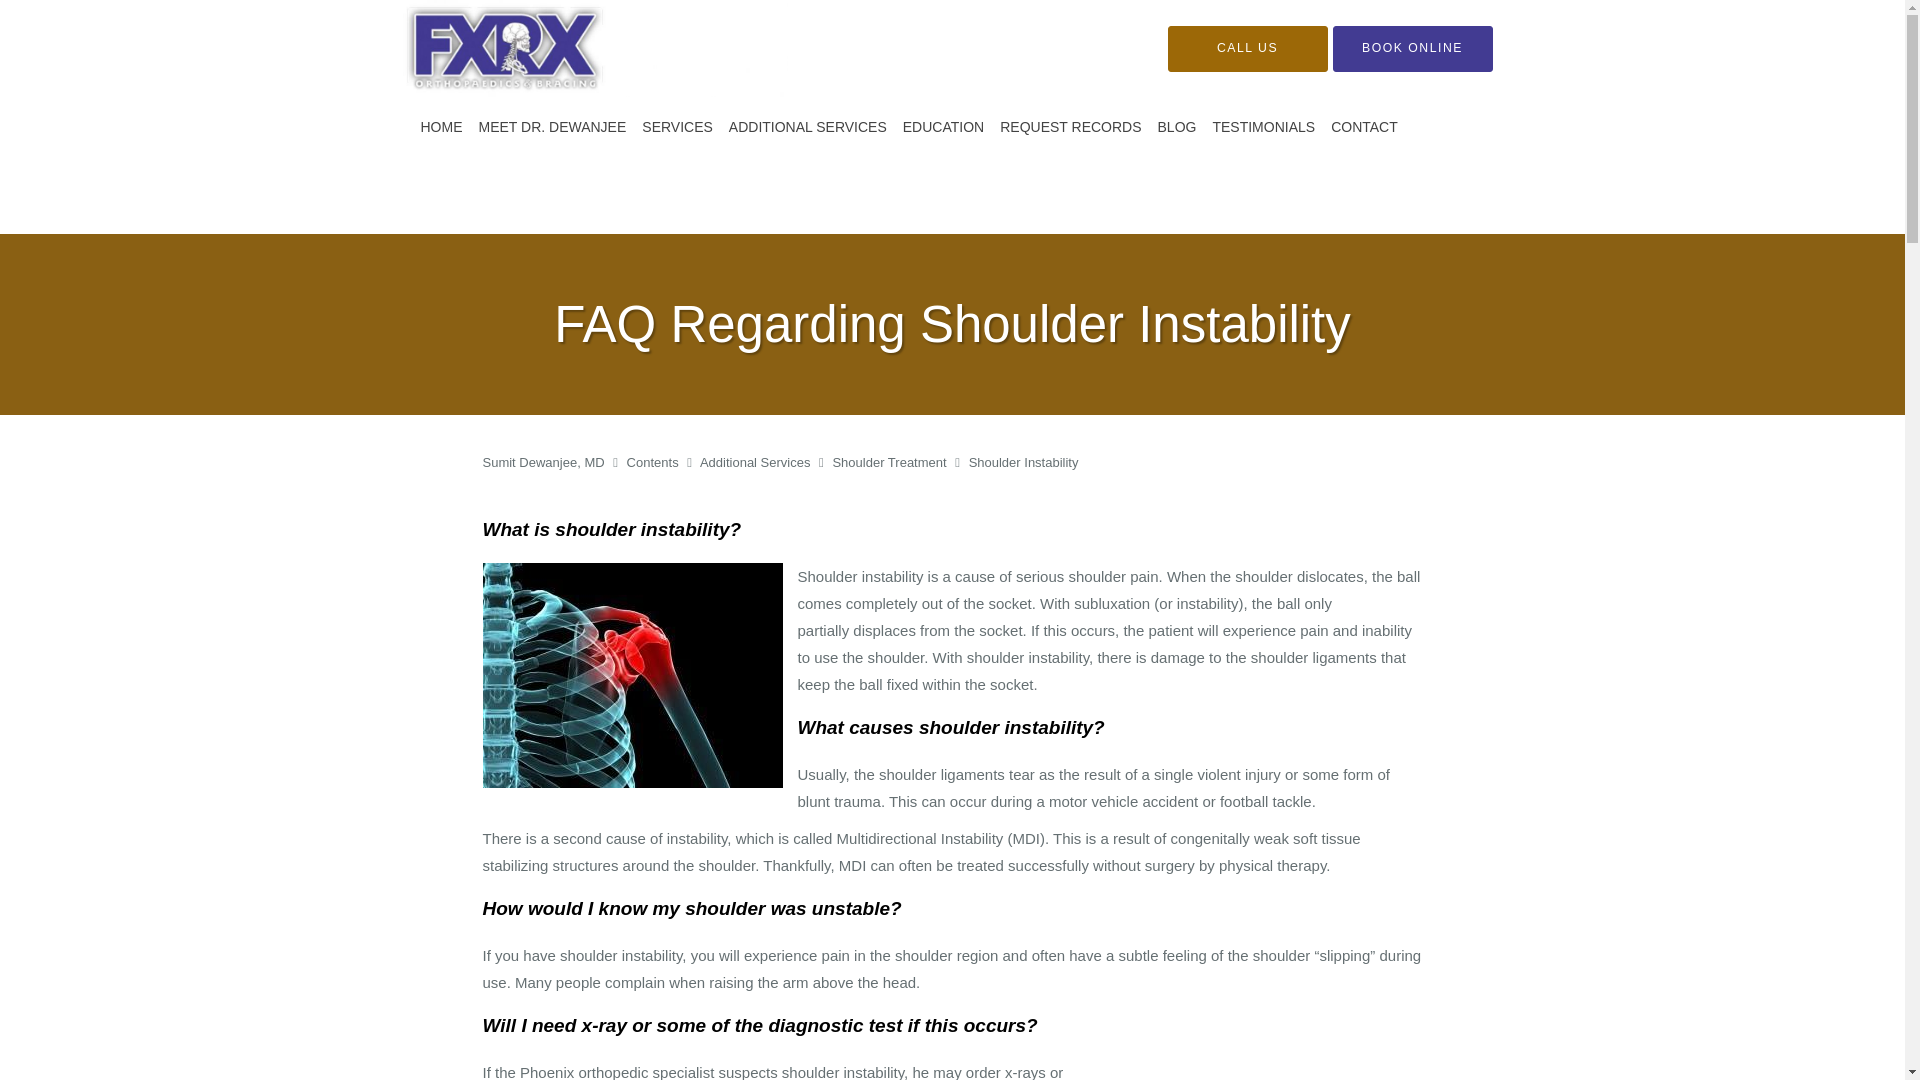 Image resolution: width=1920 pixels, height=1080 pixels. I want to click on Additional Services, so click(757, 462).